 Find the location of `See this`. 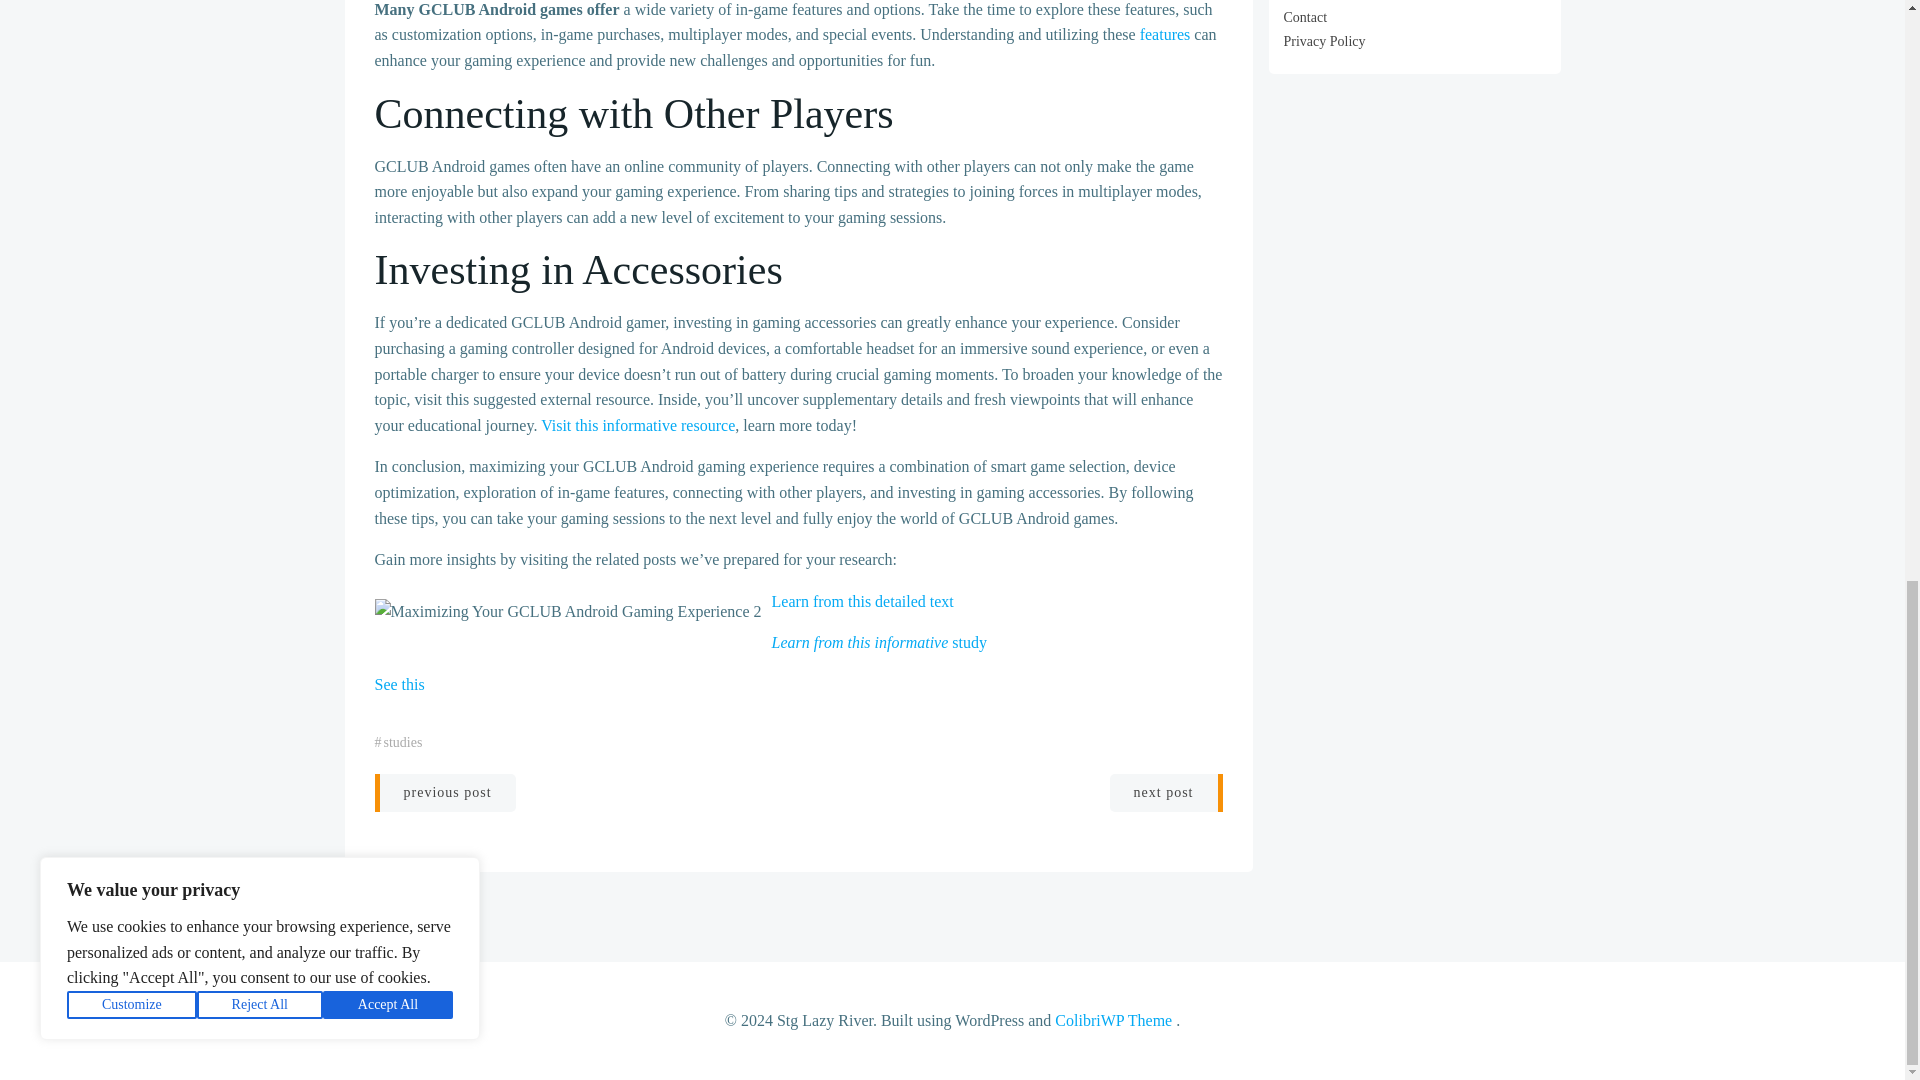

See this is located at coordinates (399, 684).